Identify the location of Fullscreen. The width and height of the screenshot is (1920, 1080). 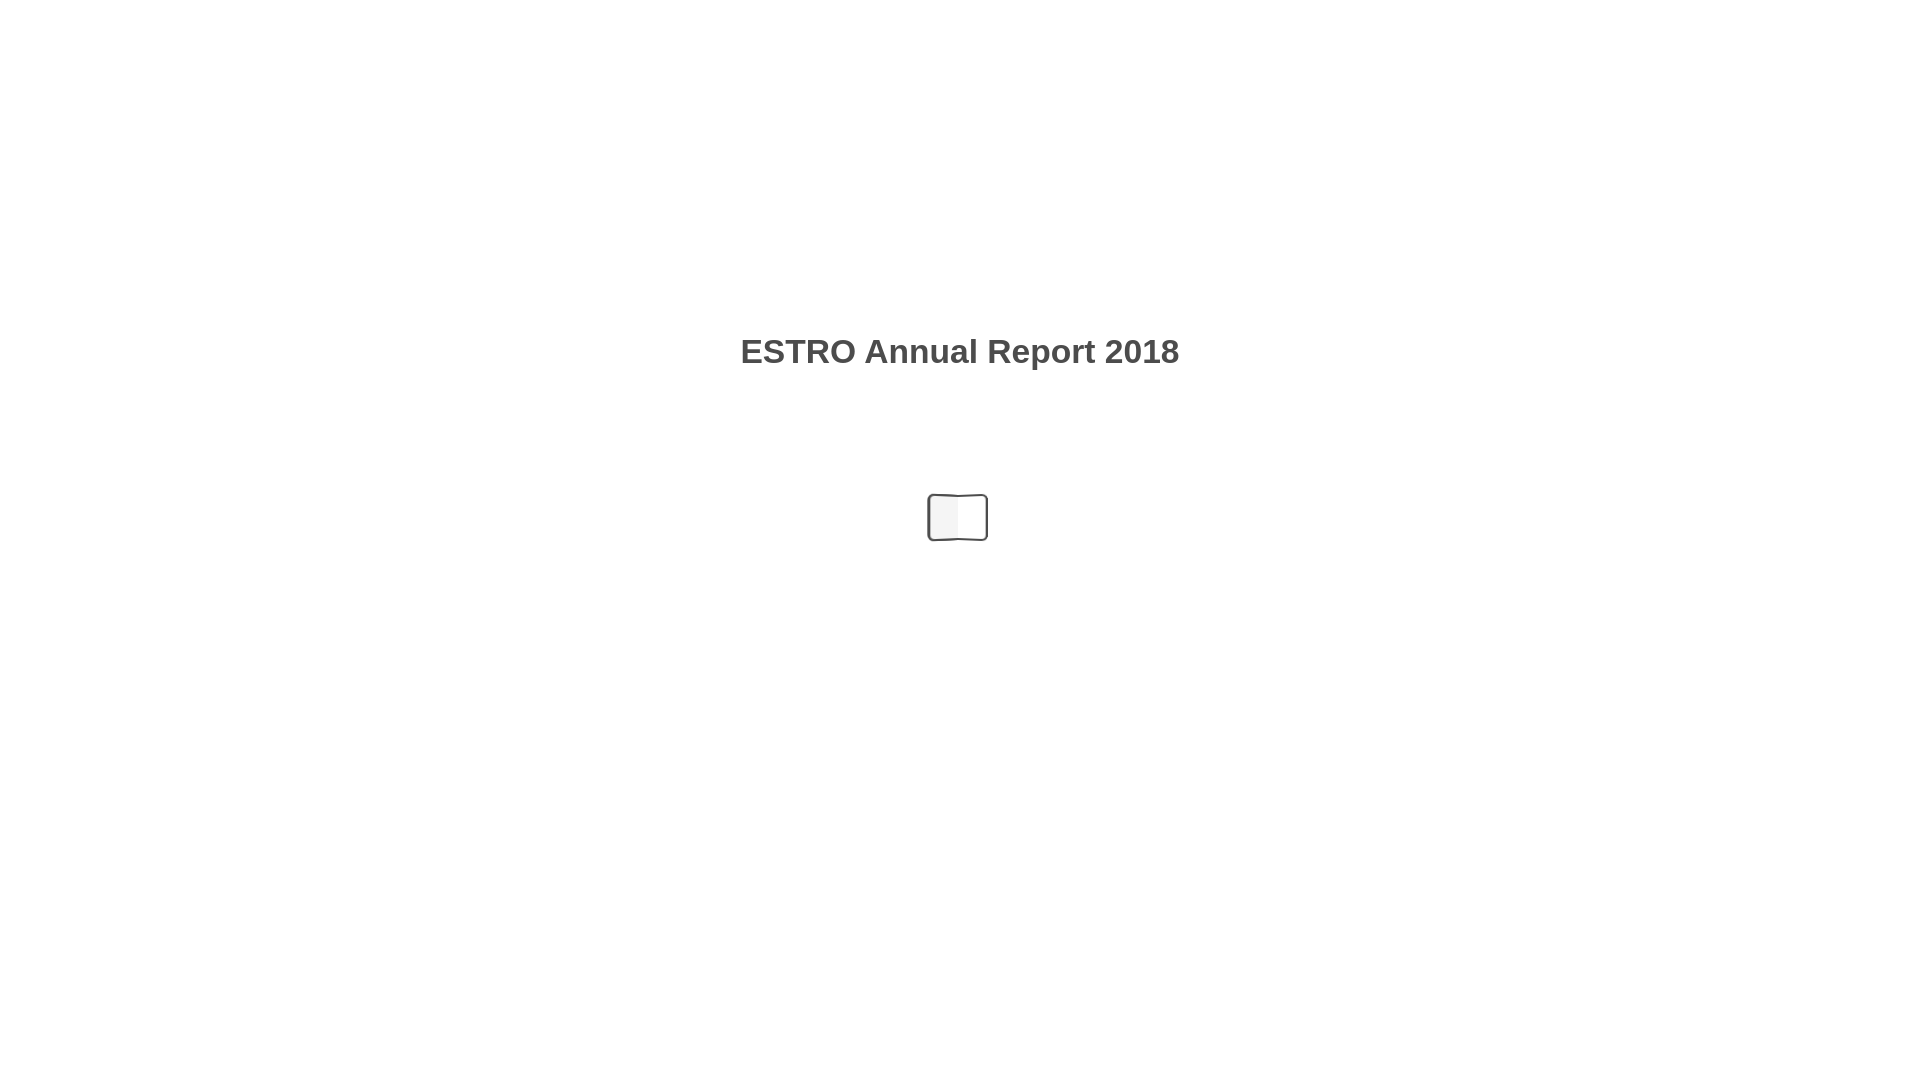
(1034, 1058).